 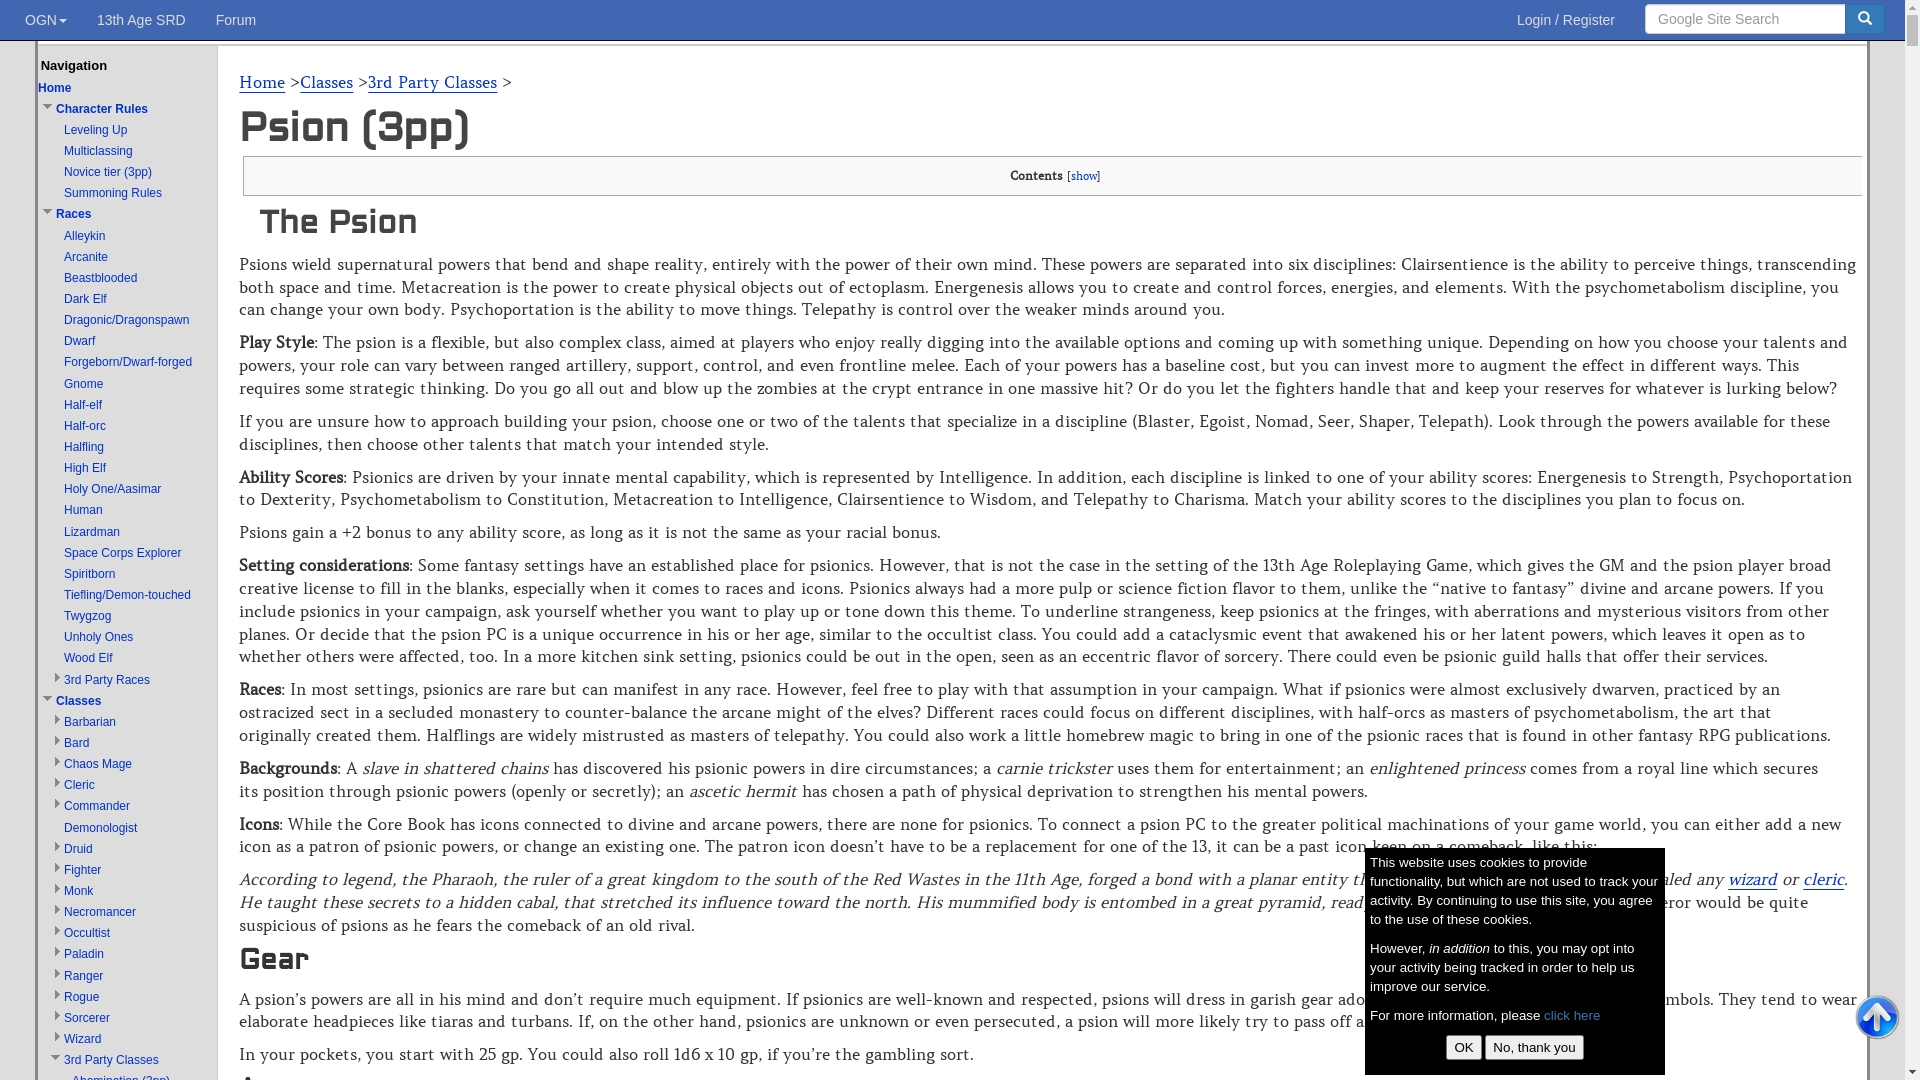 I want to click on 3rd Party Races, so click(x=107, y=680).